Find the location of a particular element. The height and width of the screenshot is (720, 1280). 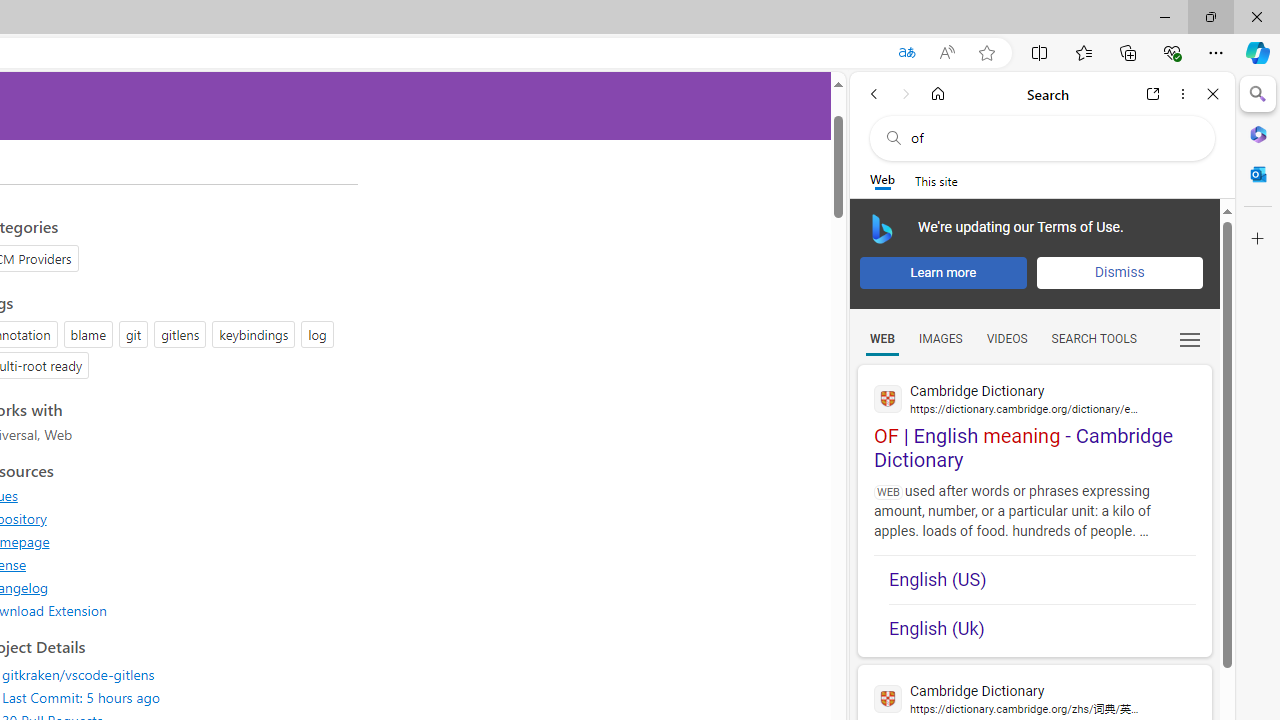

Global web icon is located at coordinates (888, 698).